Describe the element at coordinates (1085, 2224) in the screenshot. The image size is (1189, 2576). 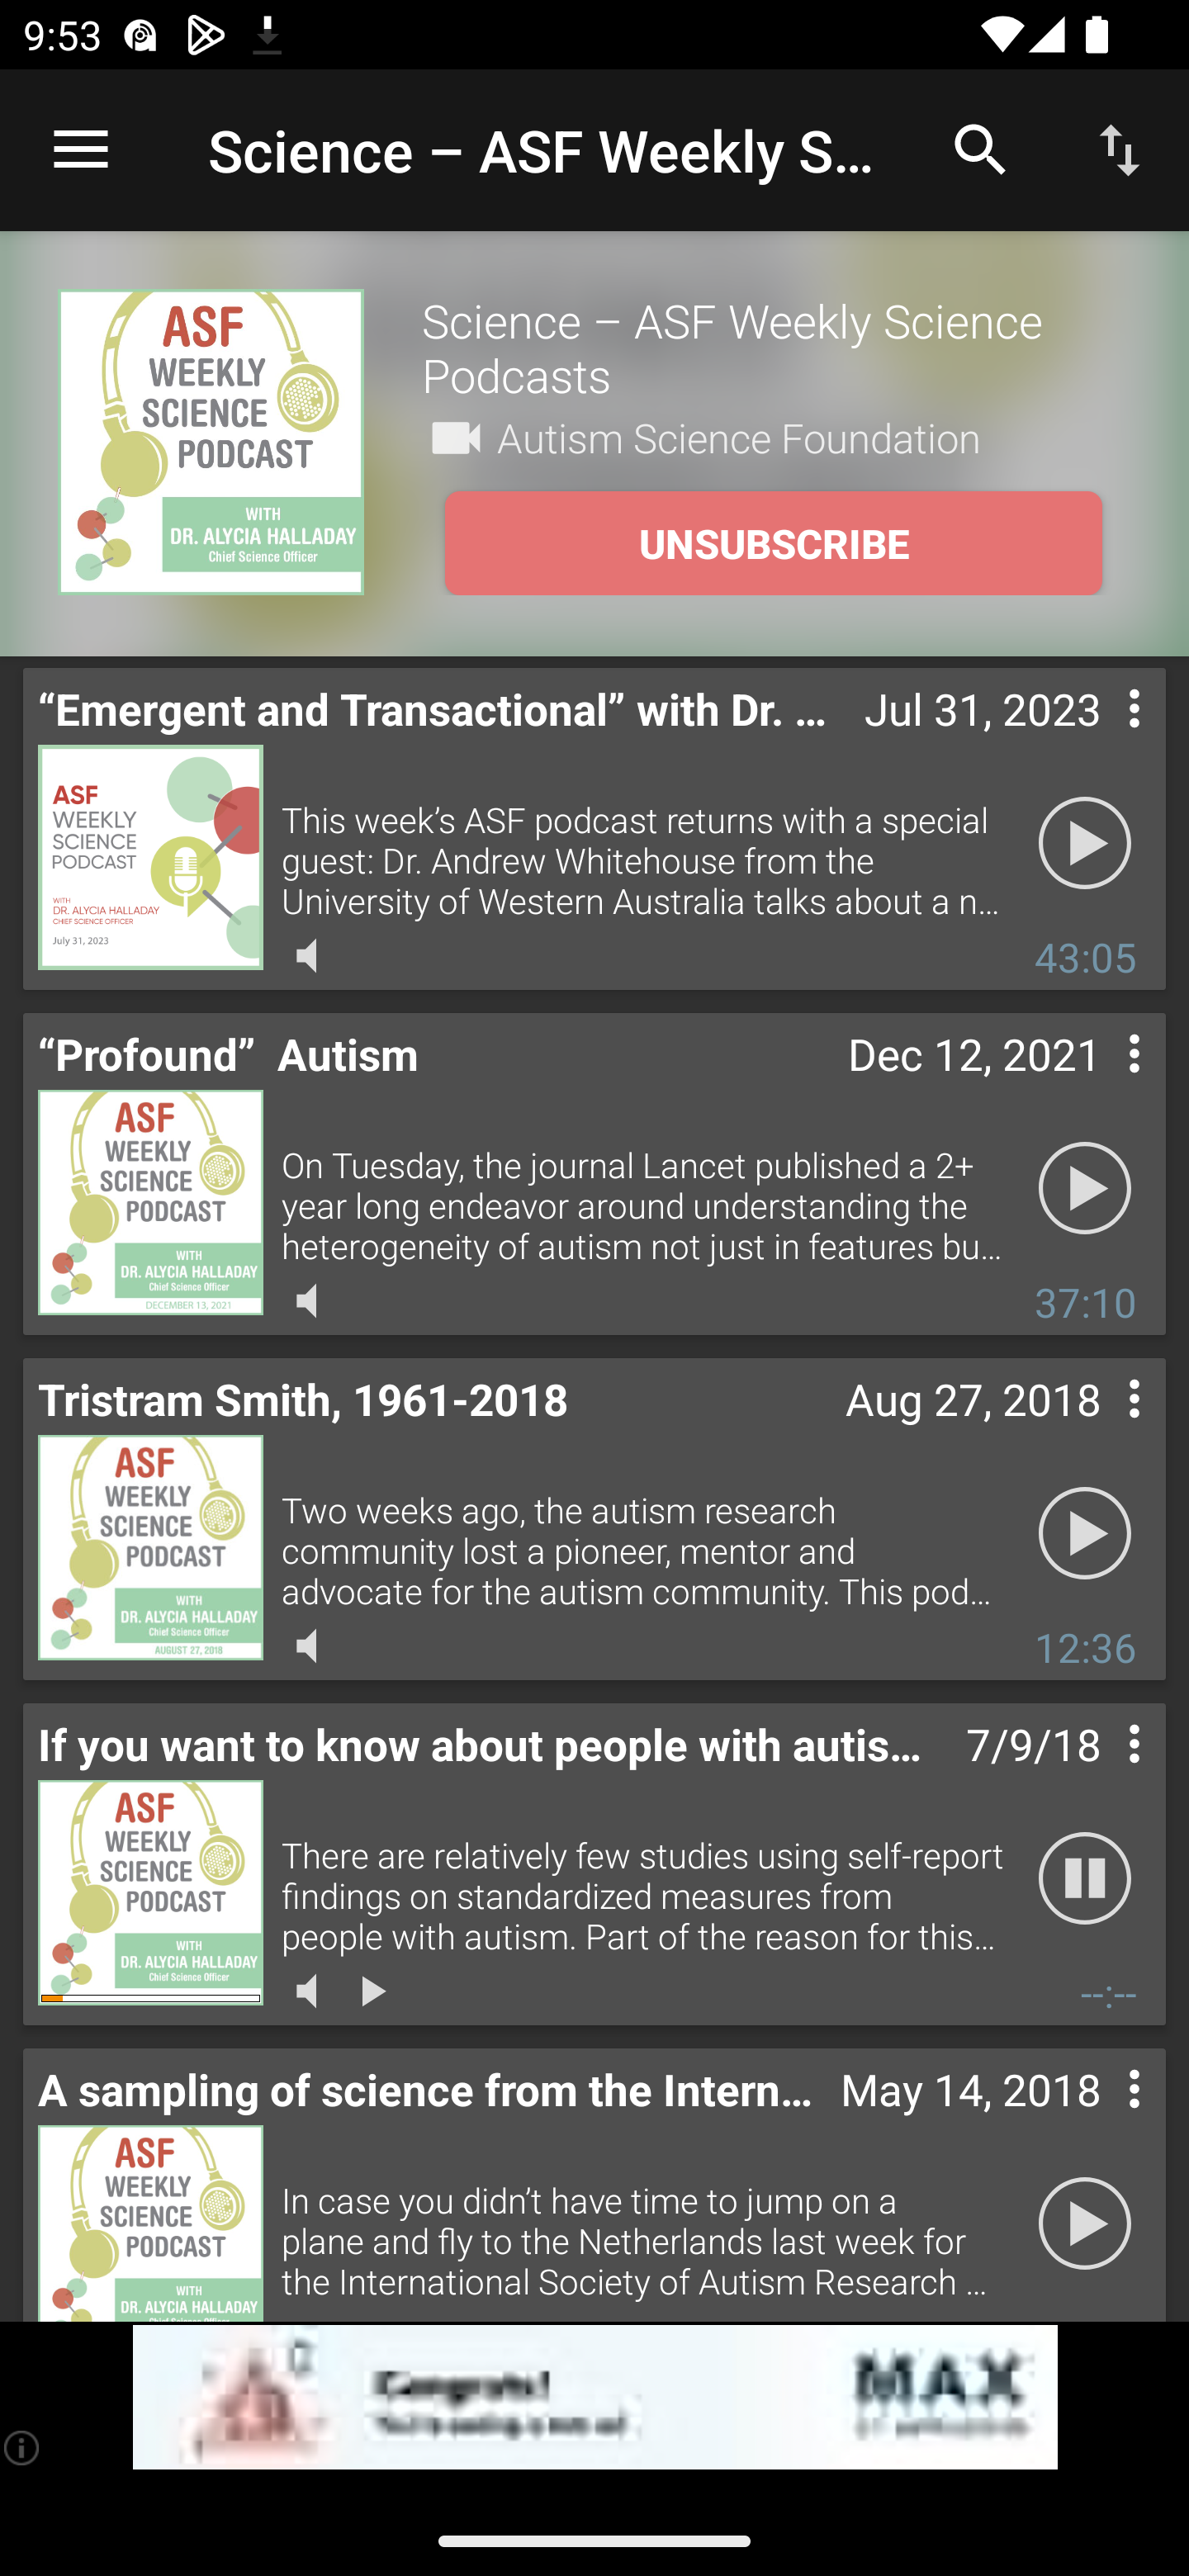
I see `Play` at that location.